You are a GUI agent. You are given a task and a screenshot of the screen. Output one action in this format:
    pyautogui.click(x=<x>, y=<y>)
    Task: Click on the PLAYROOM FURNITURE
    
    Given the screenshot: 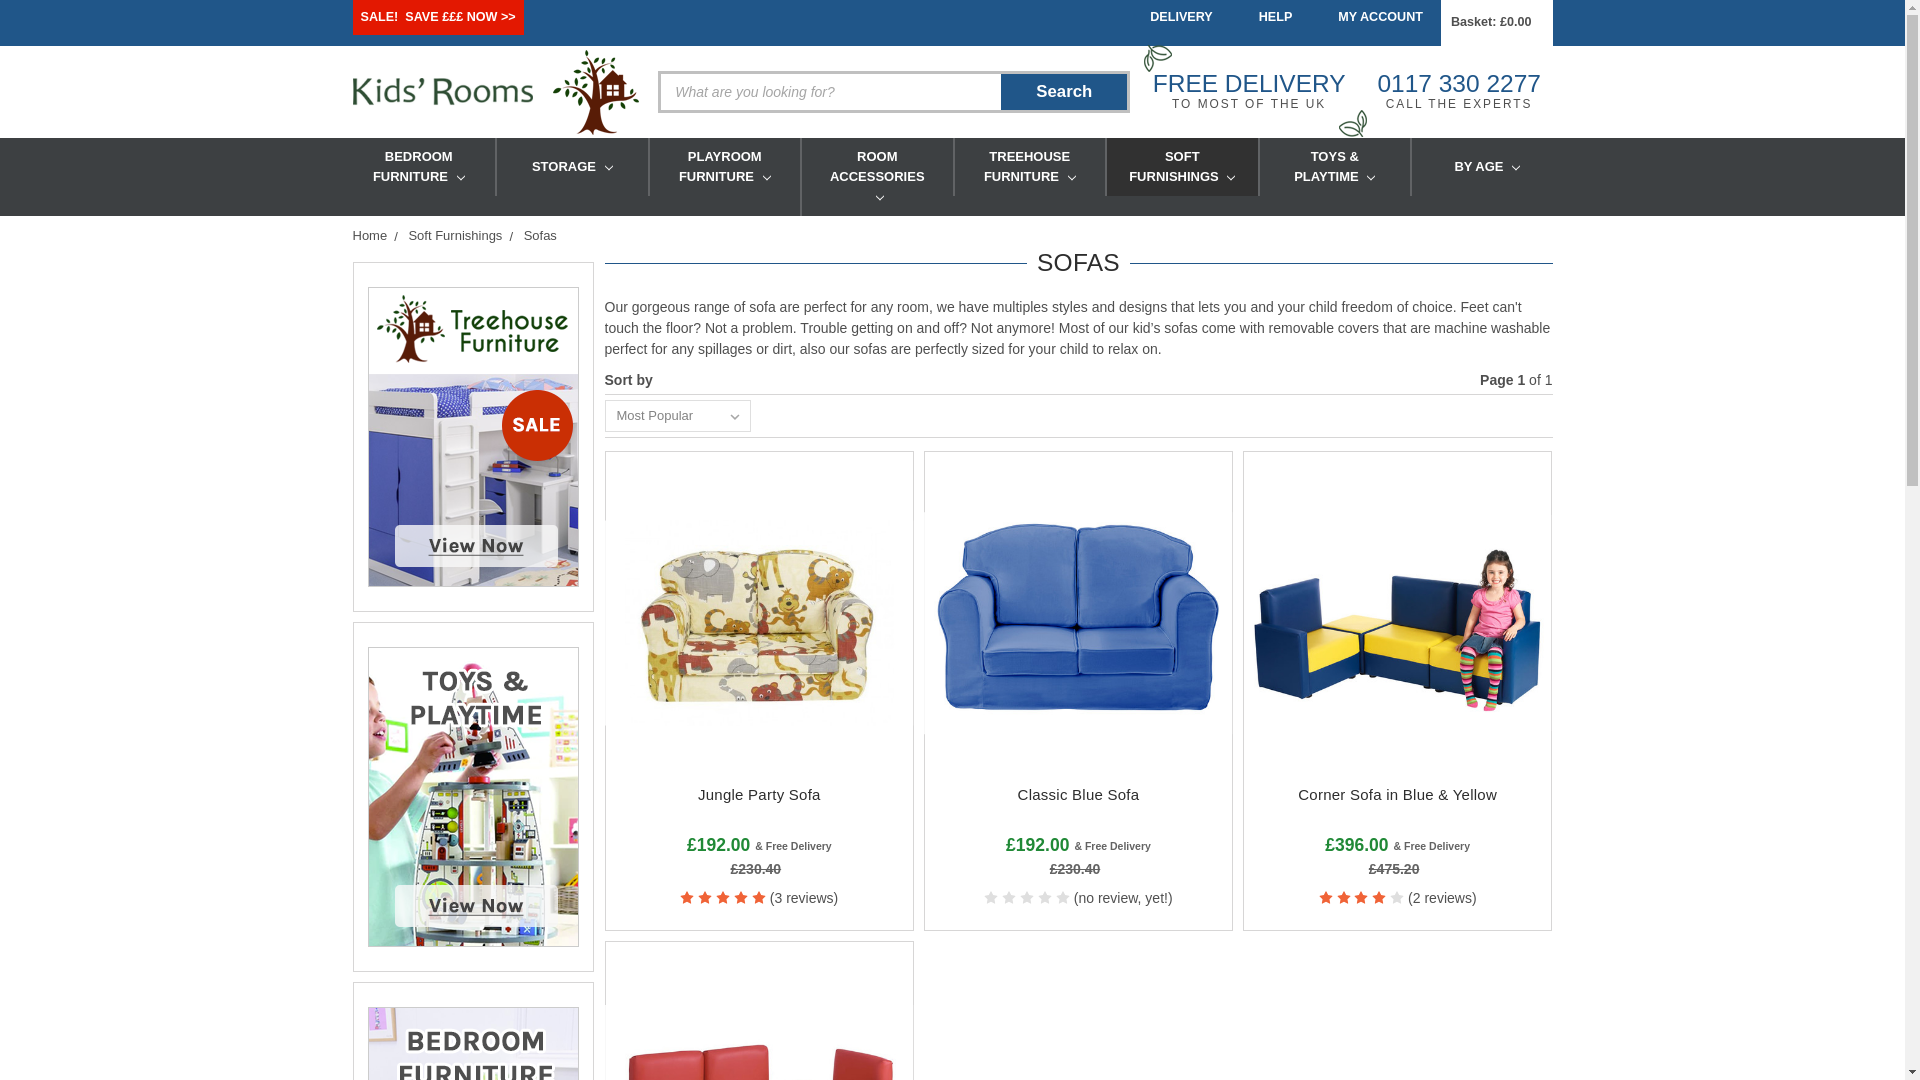 What is the action you would take?
    pyautogui.click(x=725, y=166)
    